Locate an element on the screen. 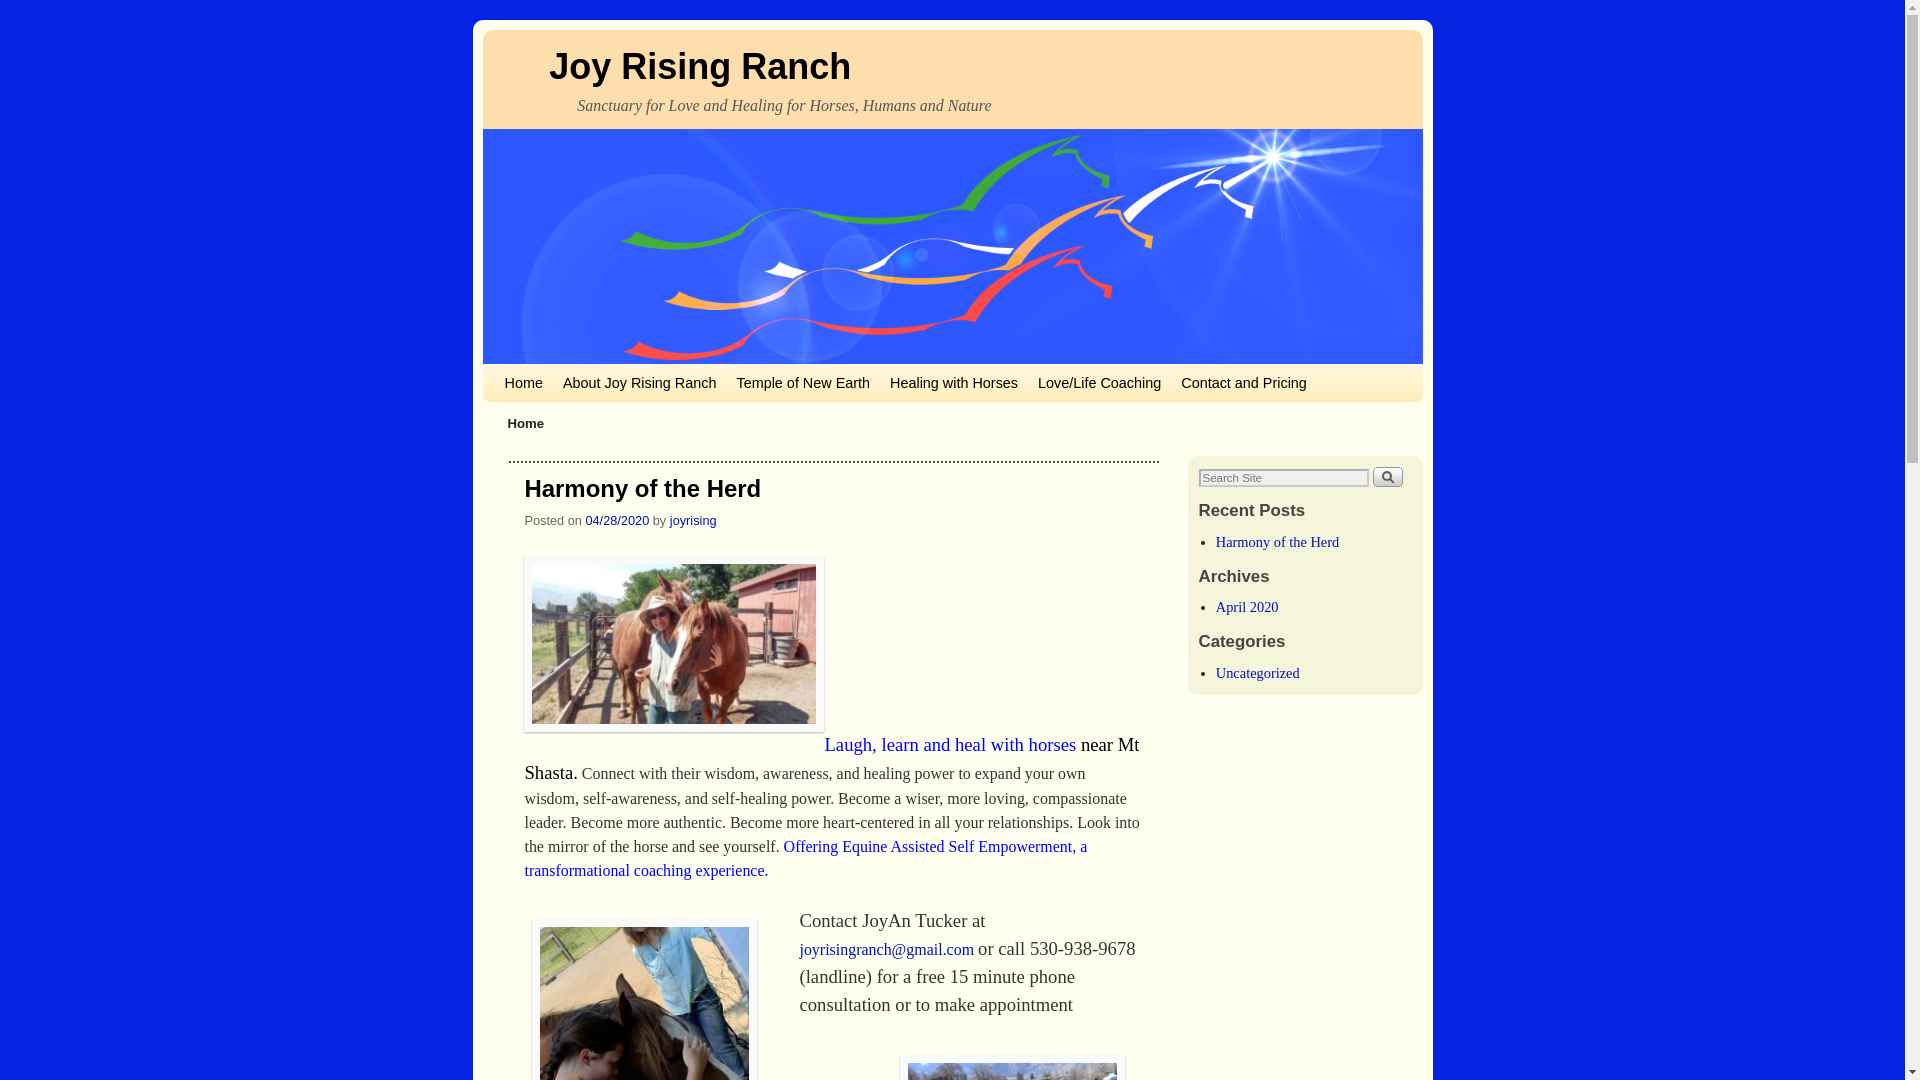  6:27 pm is located at coordinates (616, 520).